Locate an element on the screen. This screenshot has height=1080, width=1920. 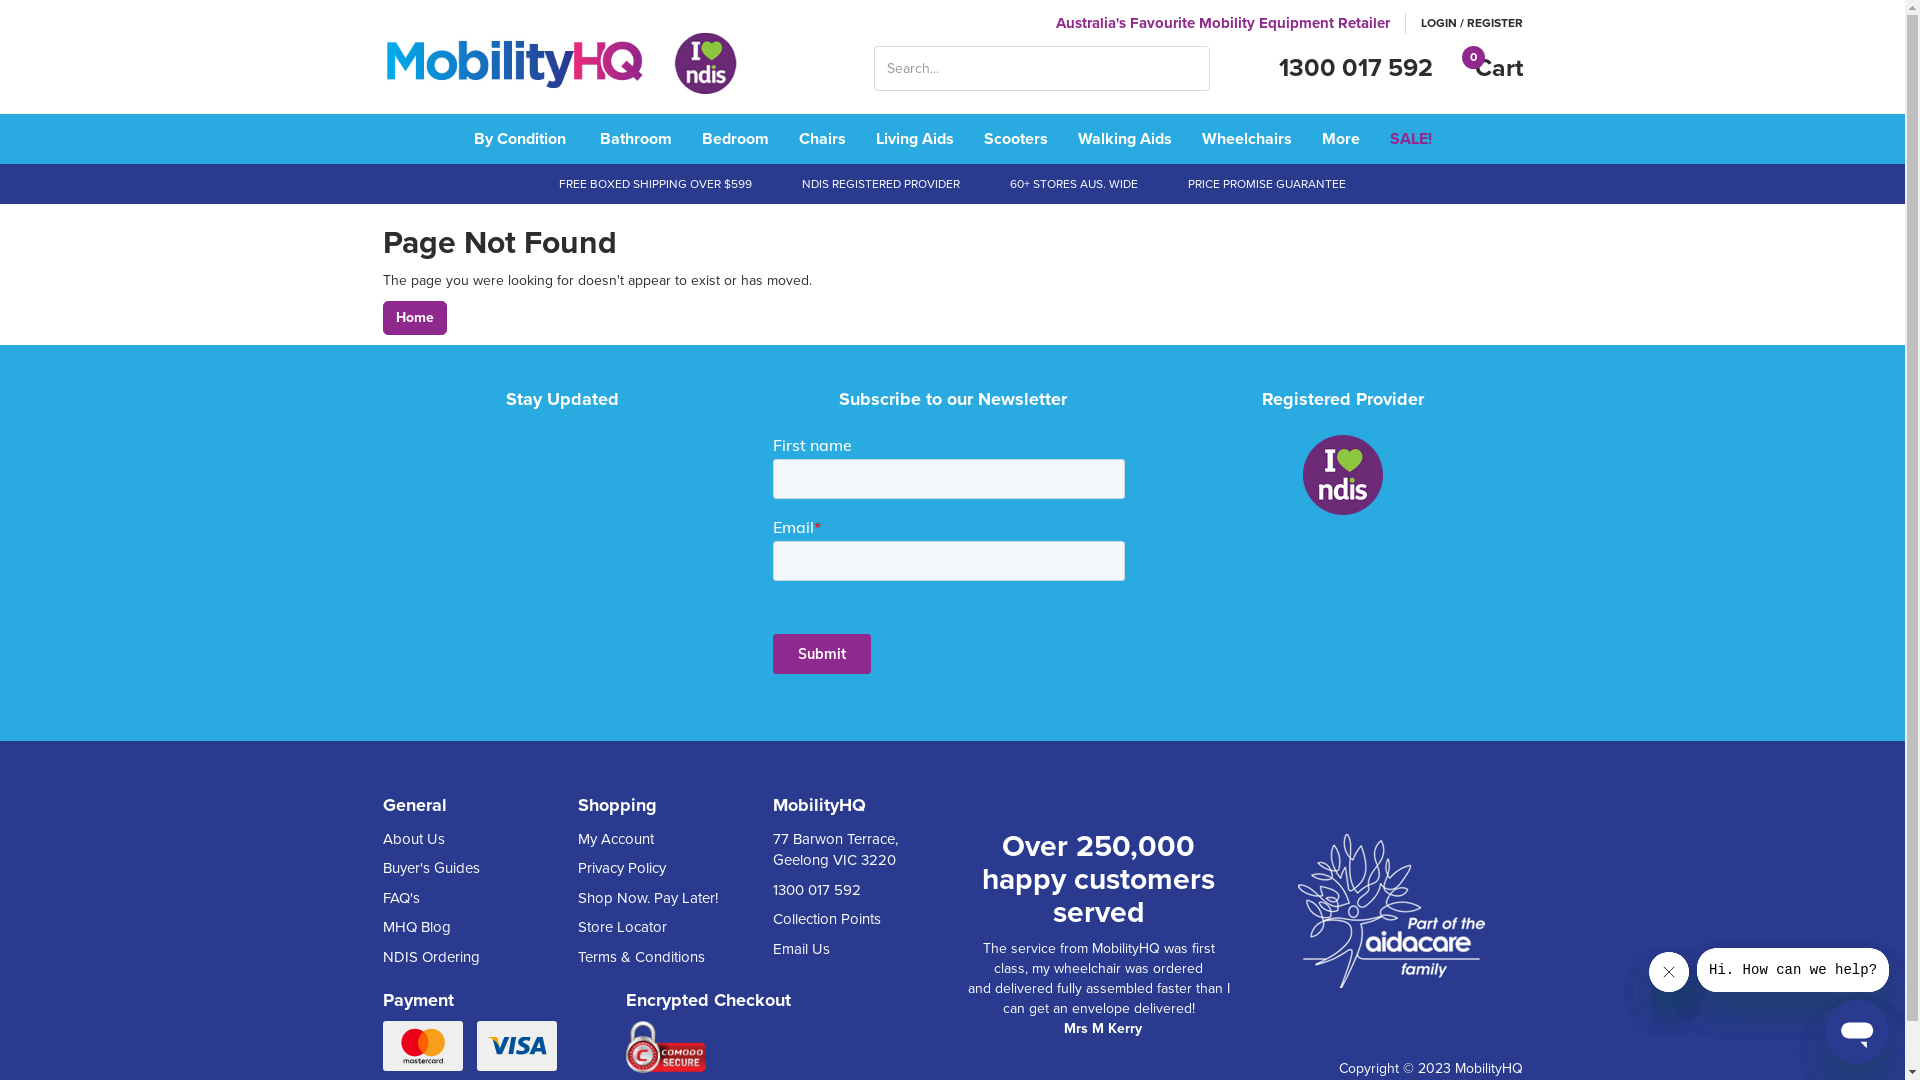
My Account is located at coordinates (652, 840).